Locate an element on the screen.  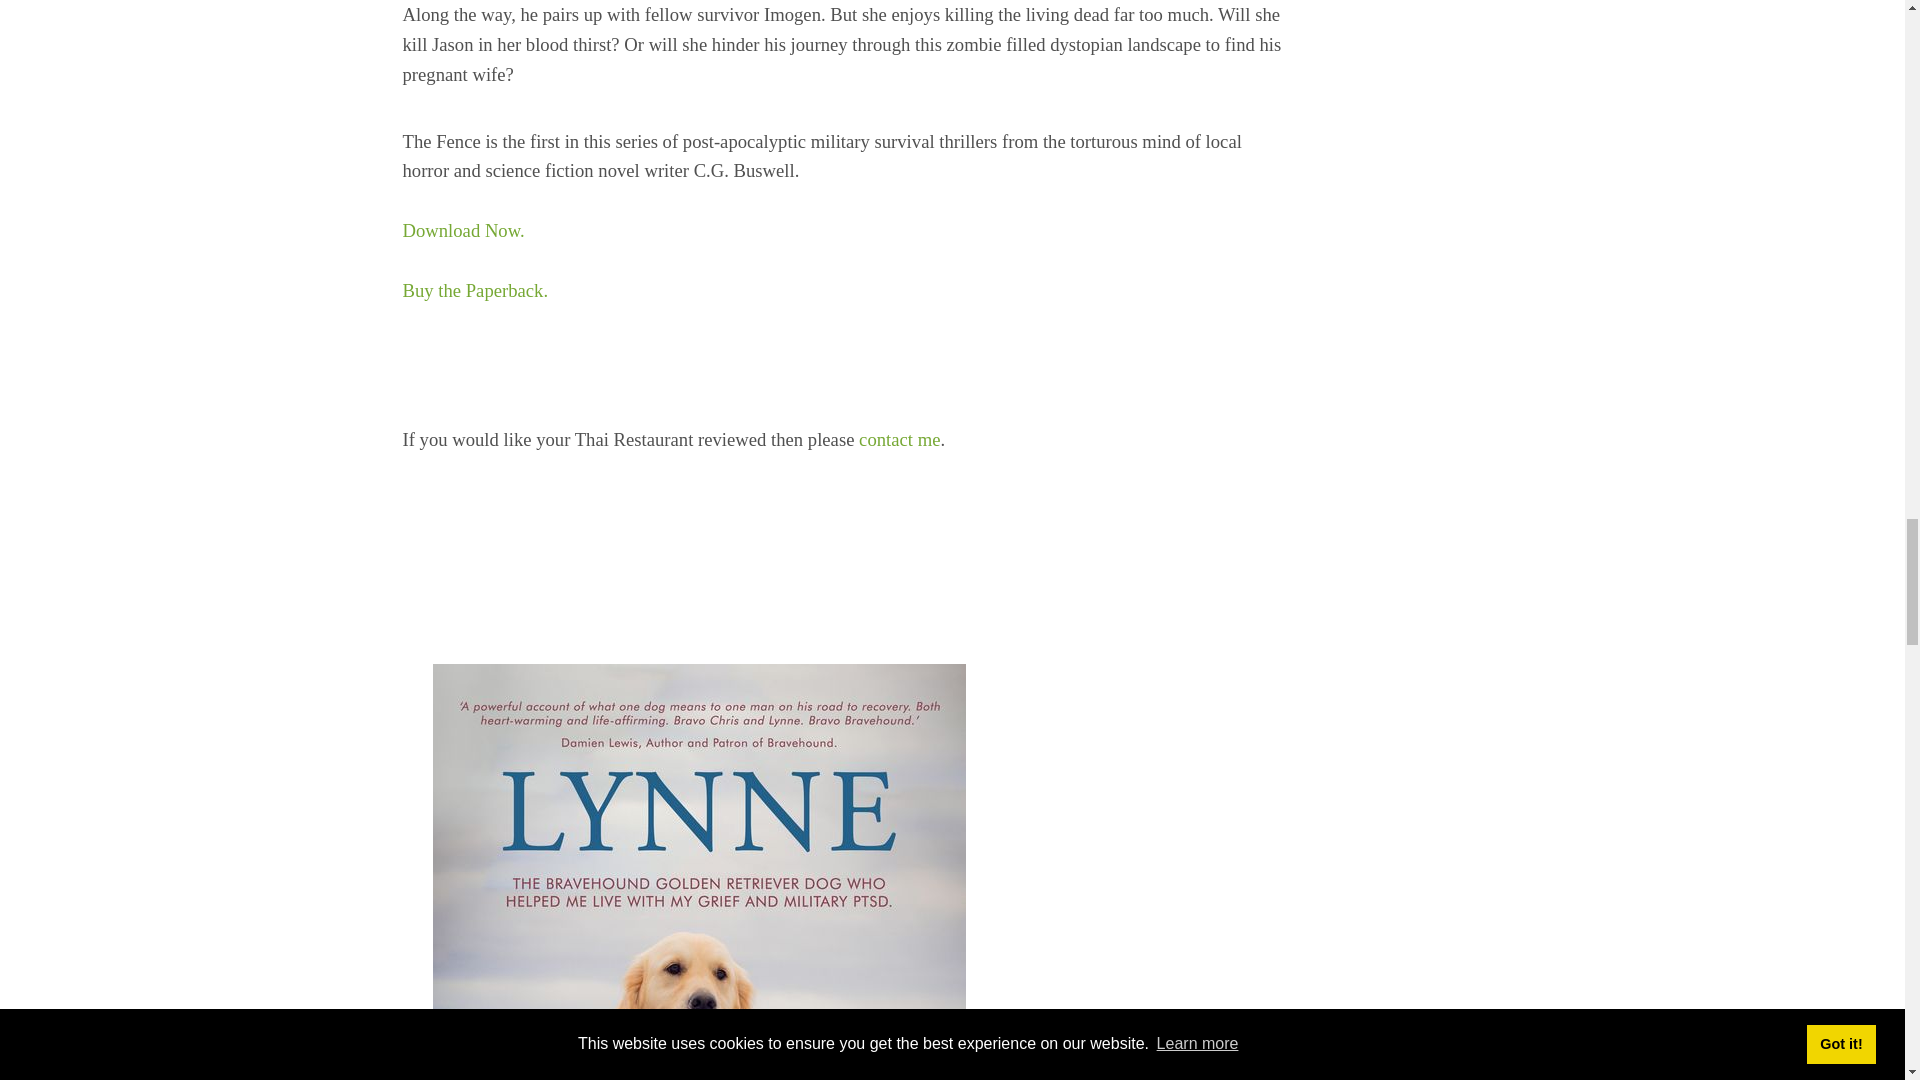
contact me is located at coordinates (899, 439).